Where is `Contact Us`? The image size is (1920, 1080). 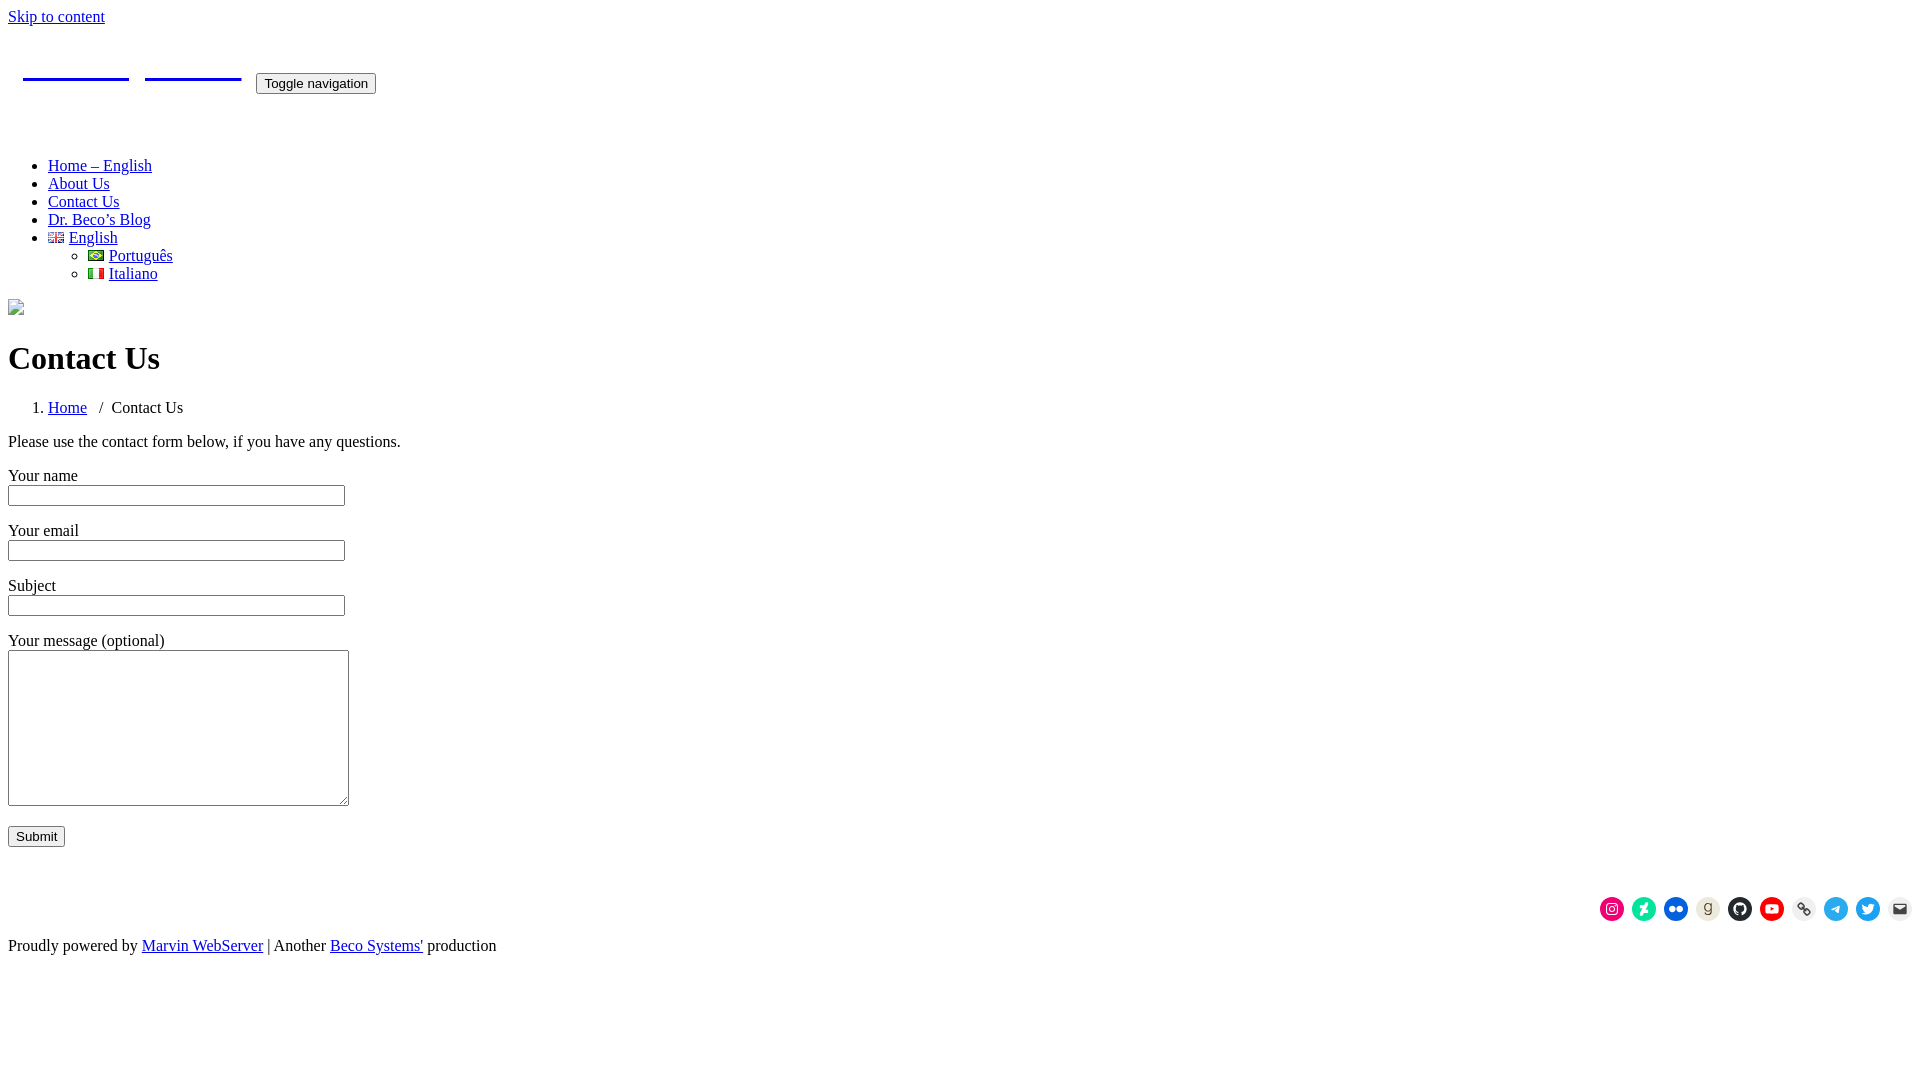
Contact Us is located at coordinates (84, 202).